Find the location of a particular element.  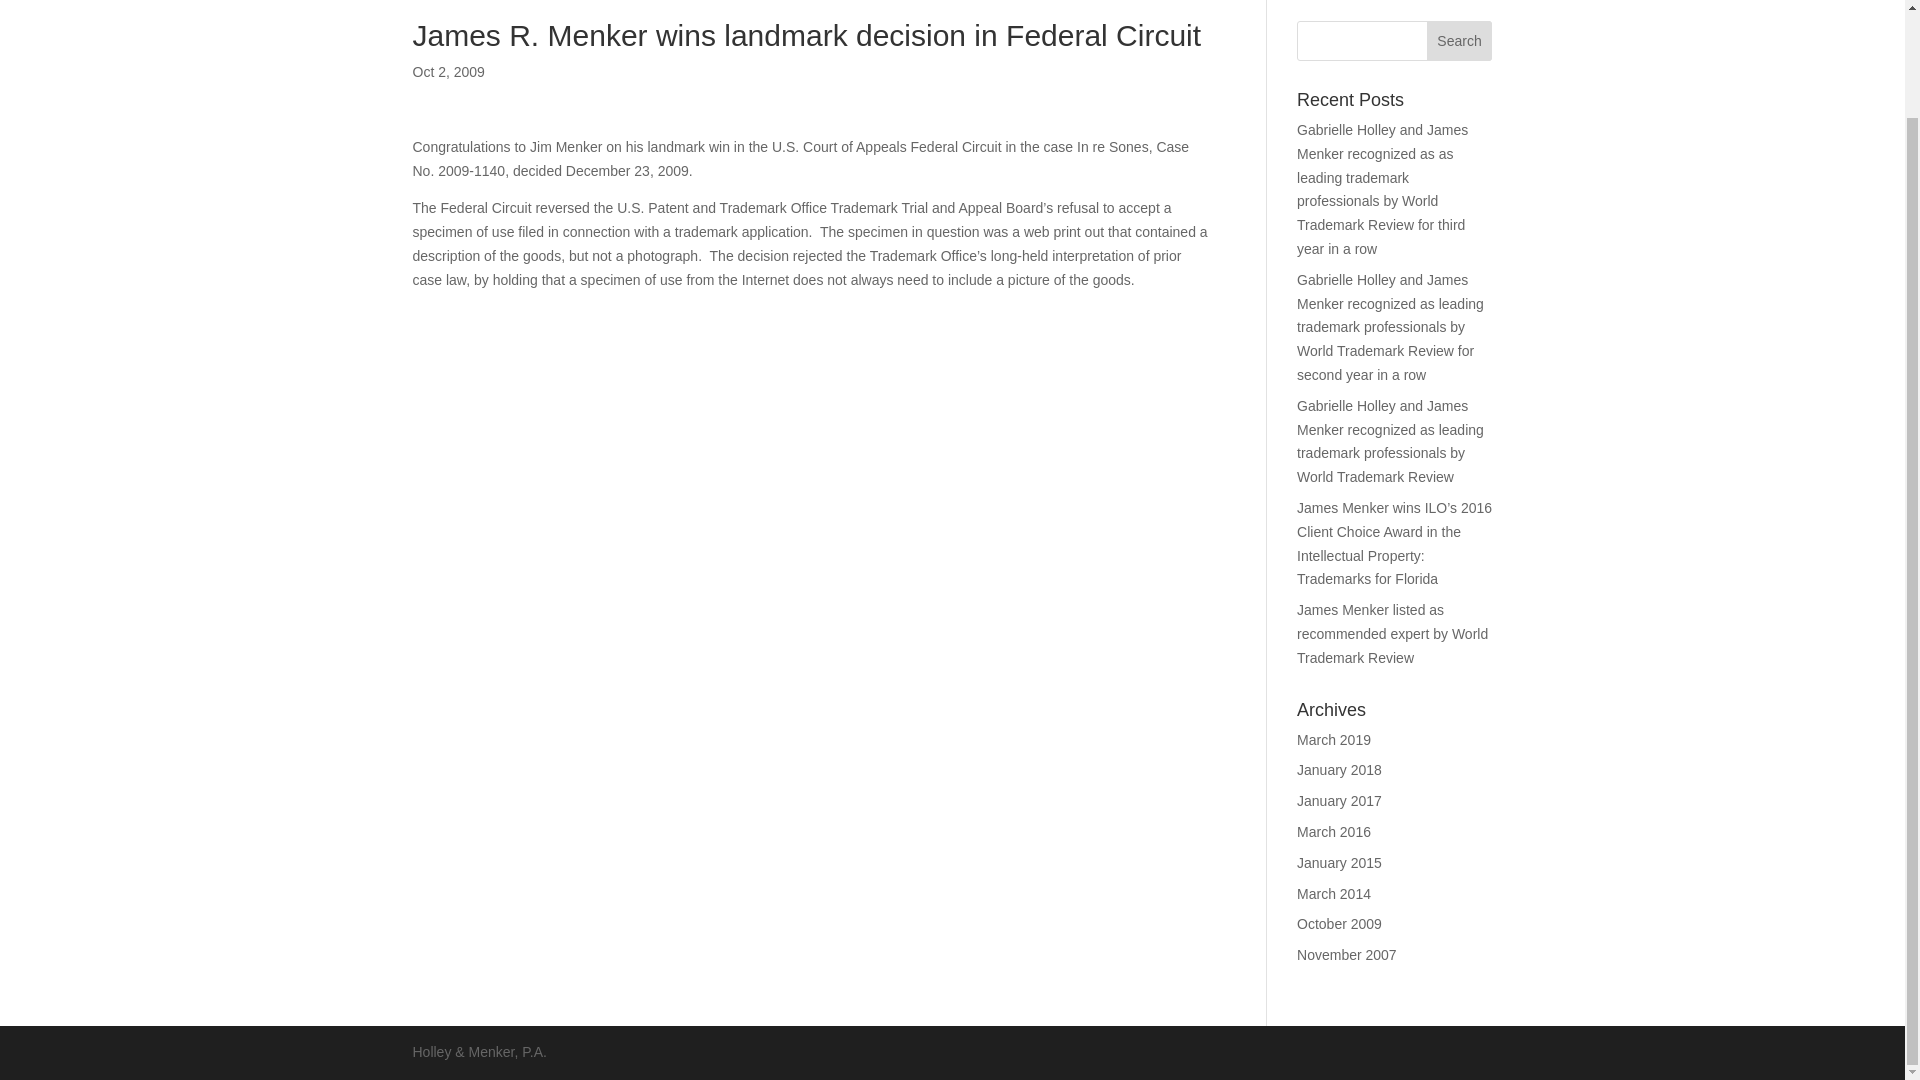

March 2019 is located at coordinates (1334, 740).